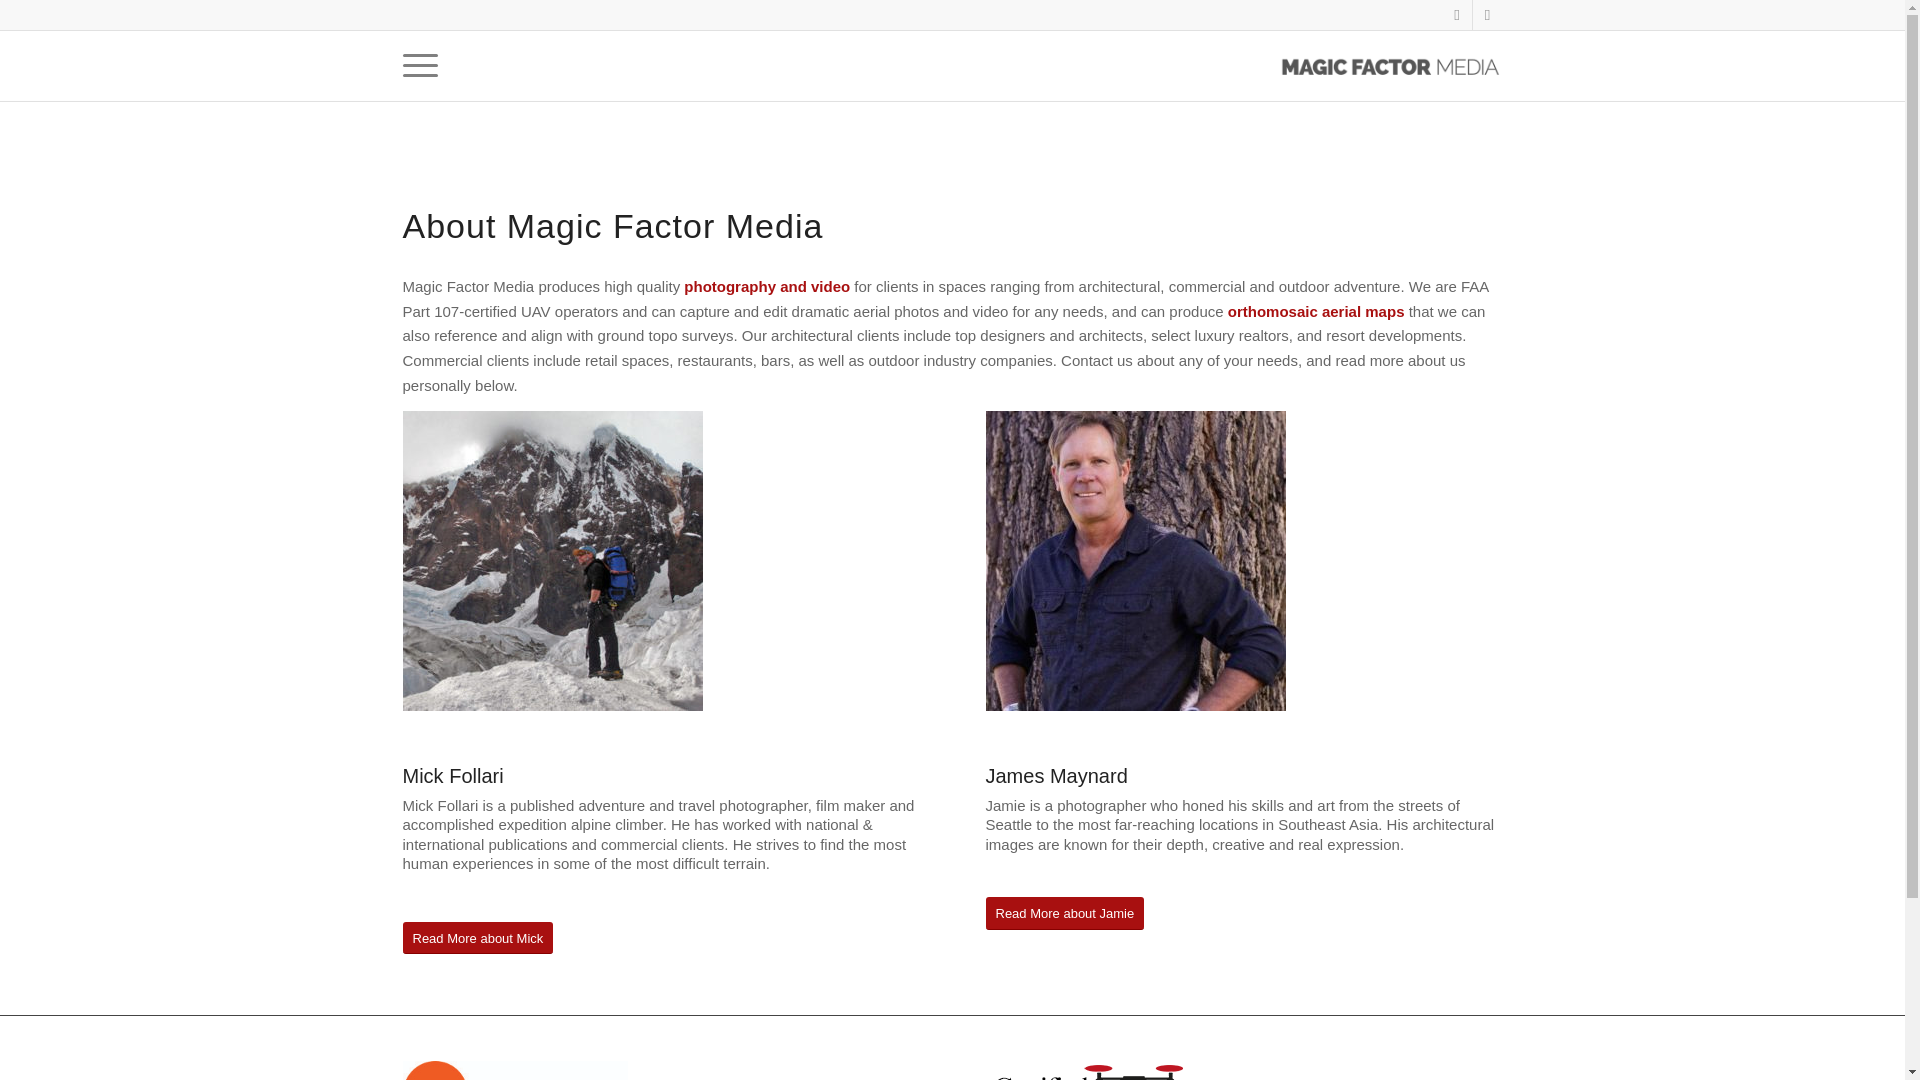 This screenshot has width=1920, height=1080. What do you see at coordinates (1136, 560) in the screenshot?
I see `Jamie Bio` at bounding box center [1136, 560].